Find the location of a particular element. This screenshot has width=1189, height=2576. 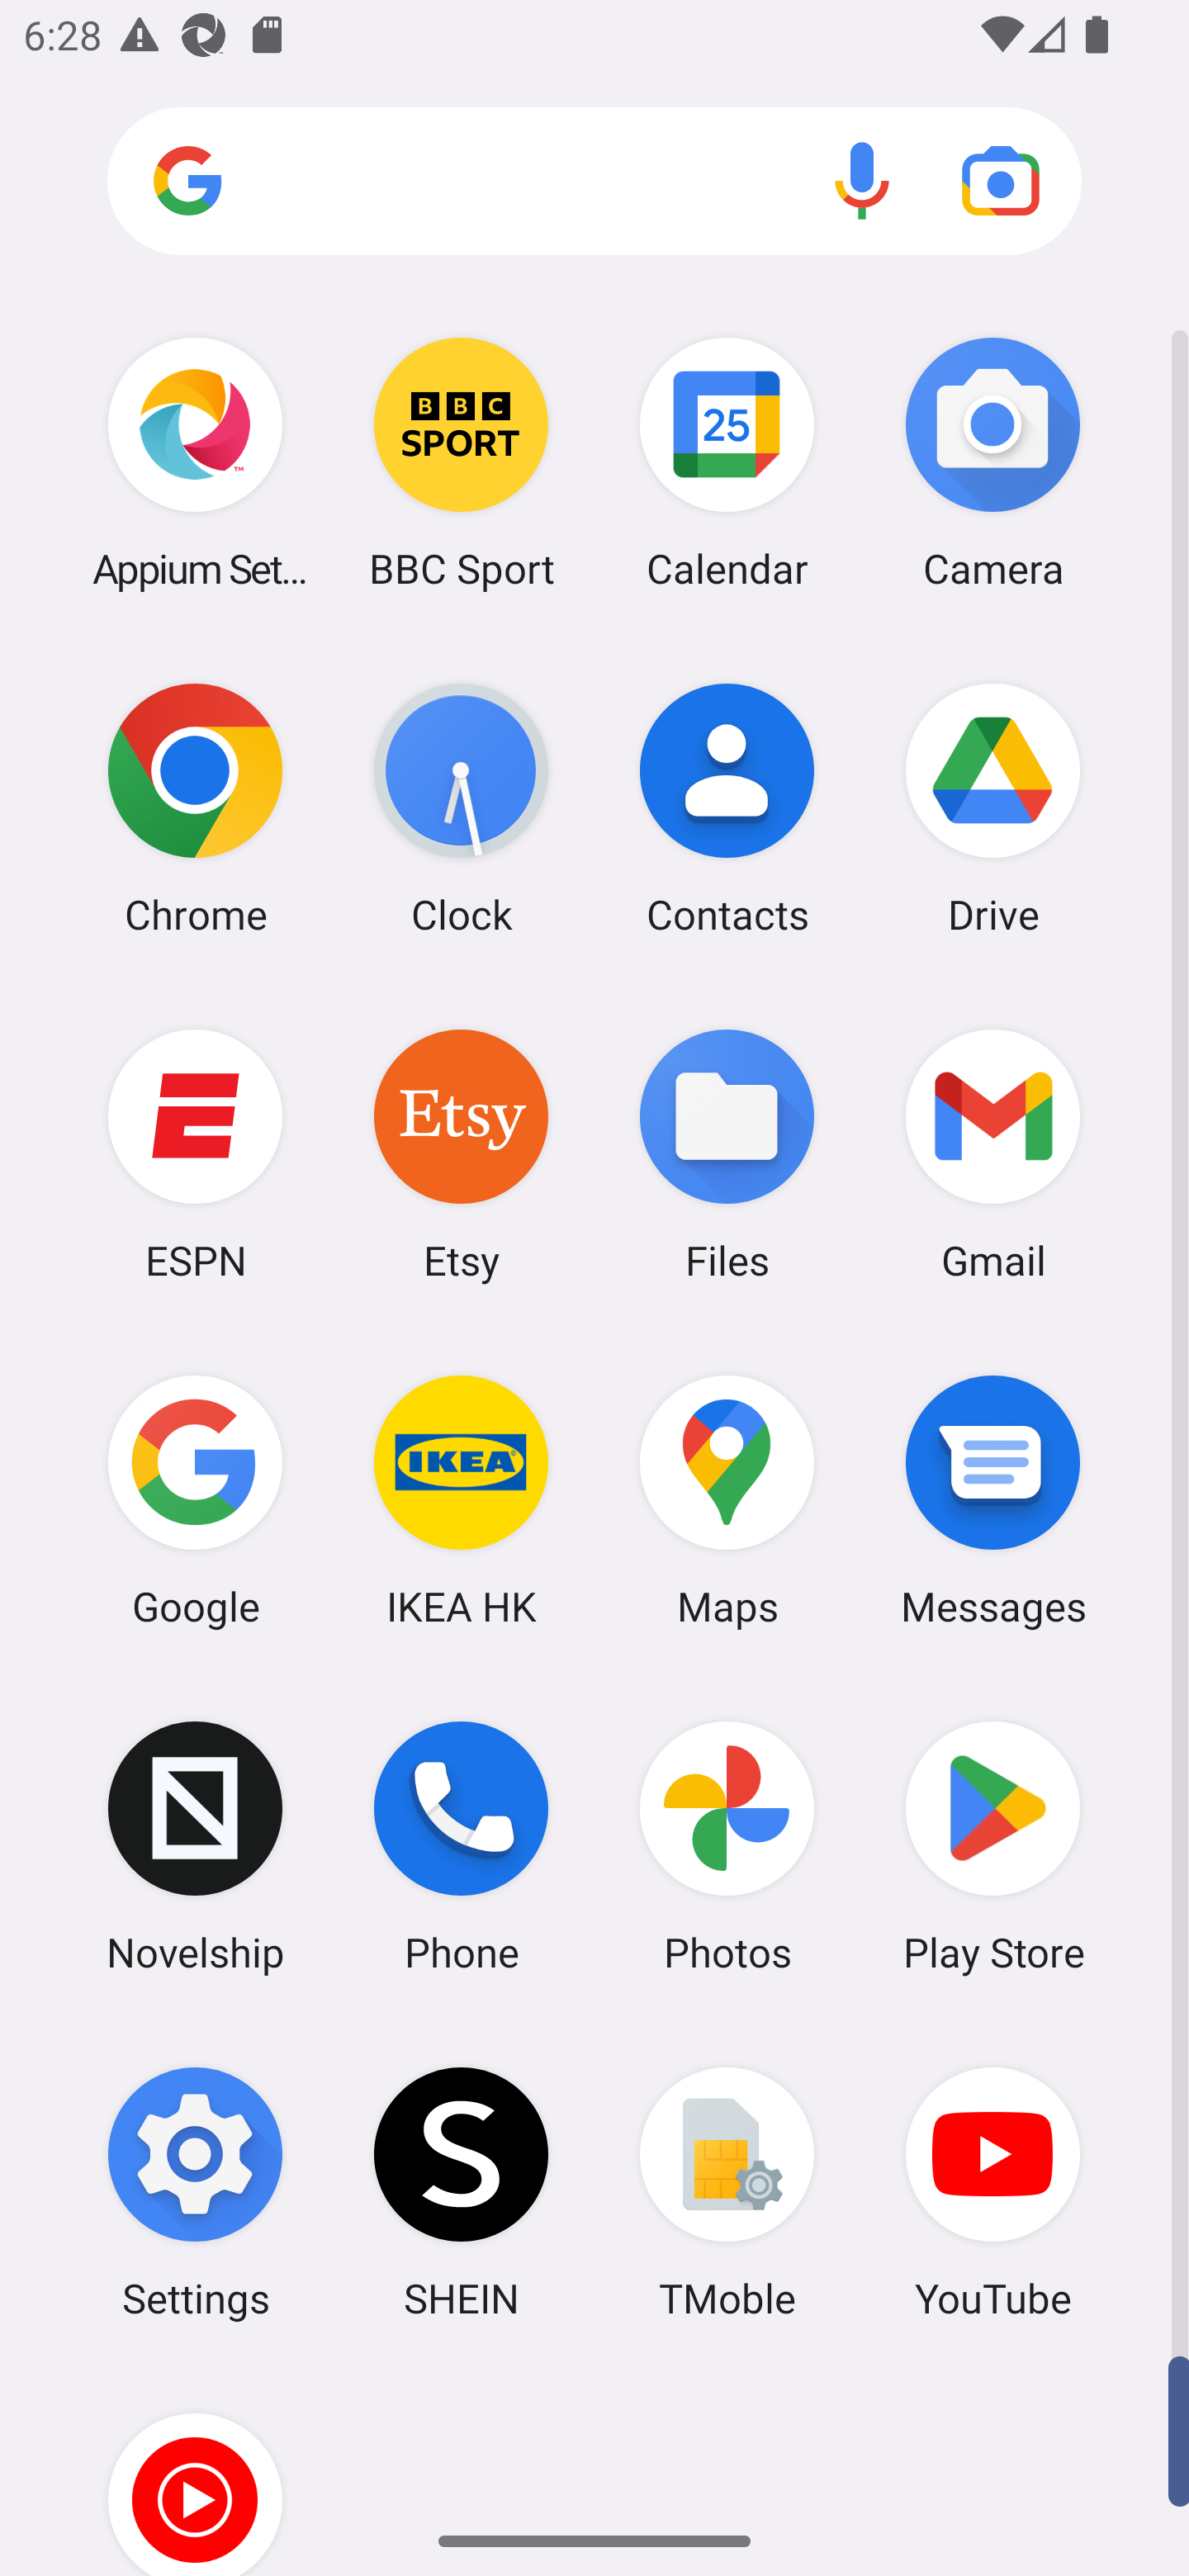

Novelship is located at coordinates (195, 1847).